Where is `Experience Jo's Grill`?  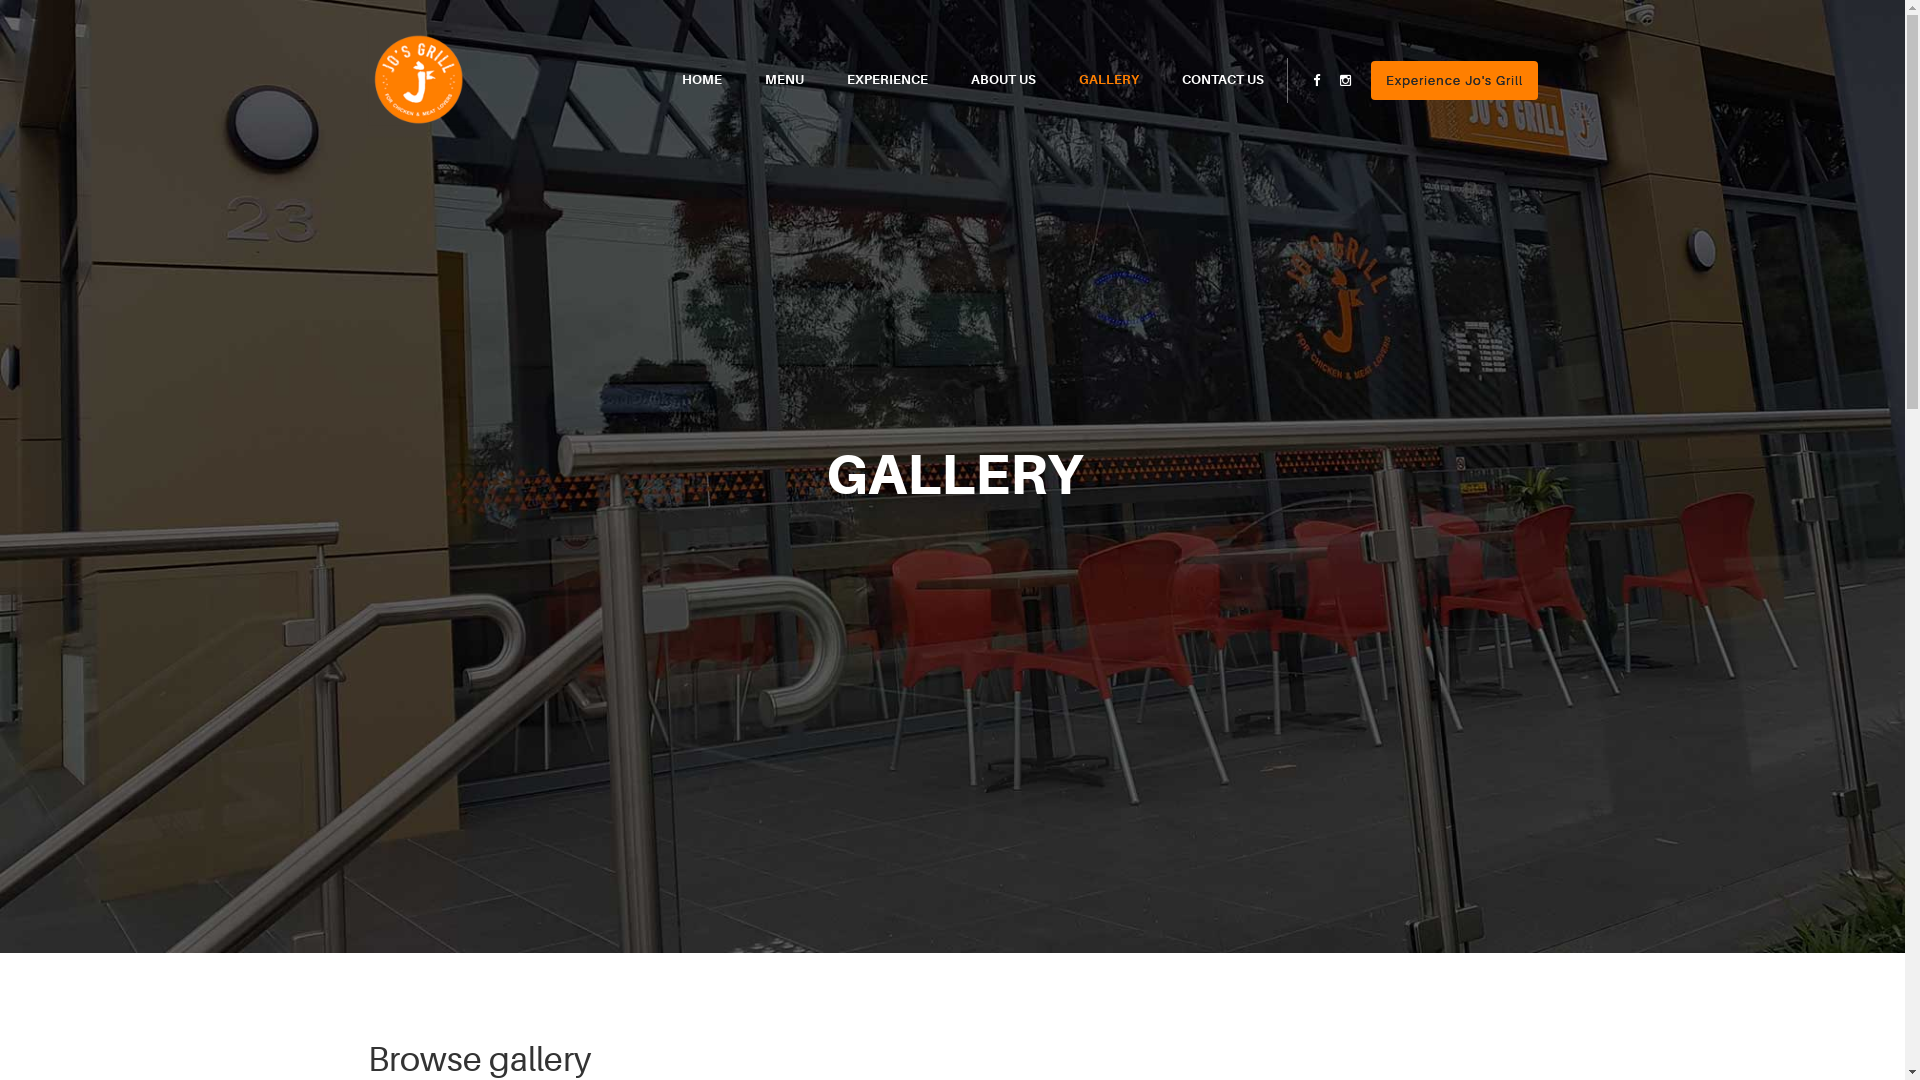
Experience Jo's Grill is located at coordinates (1454, 80).